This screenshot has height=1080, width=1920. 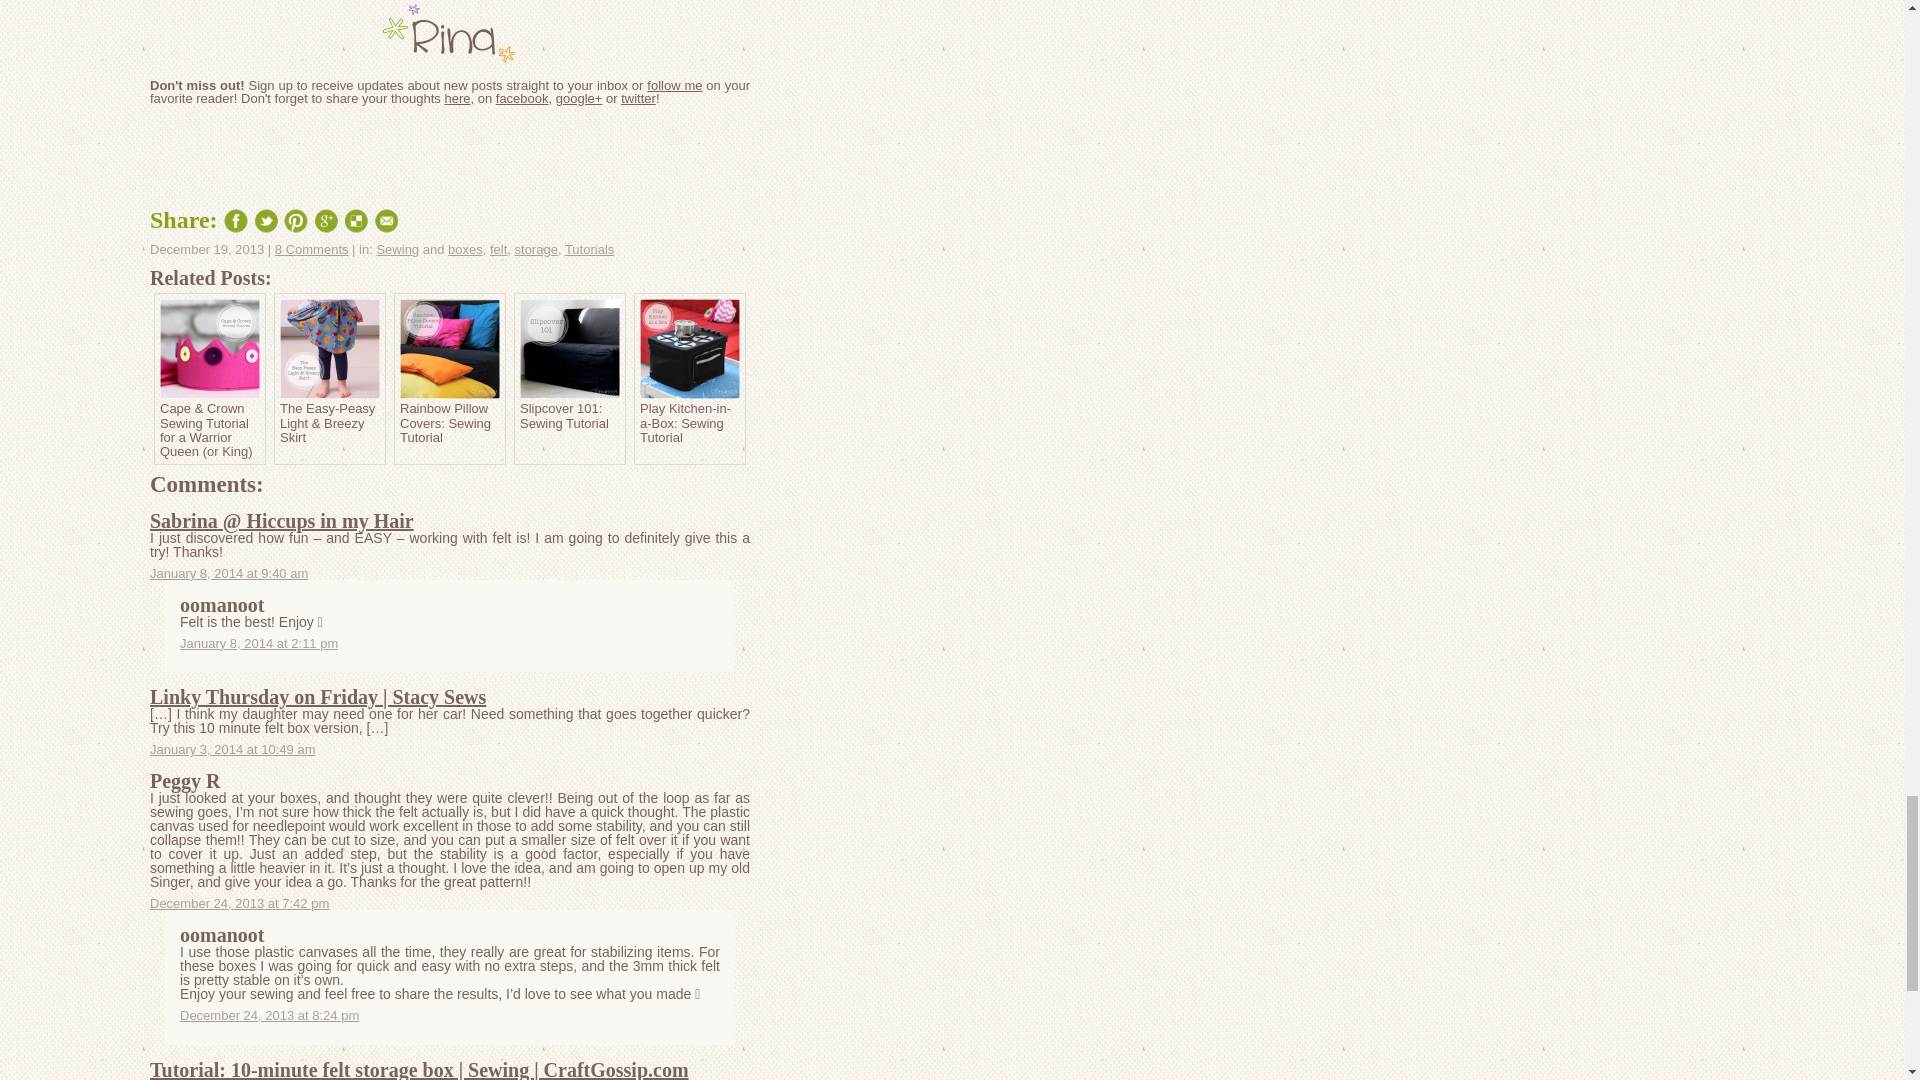 I want to click on follow me, so click(x=674, y=84).